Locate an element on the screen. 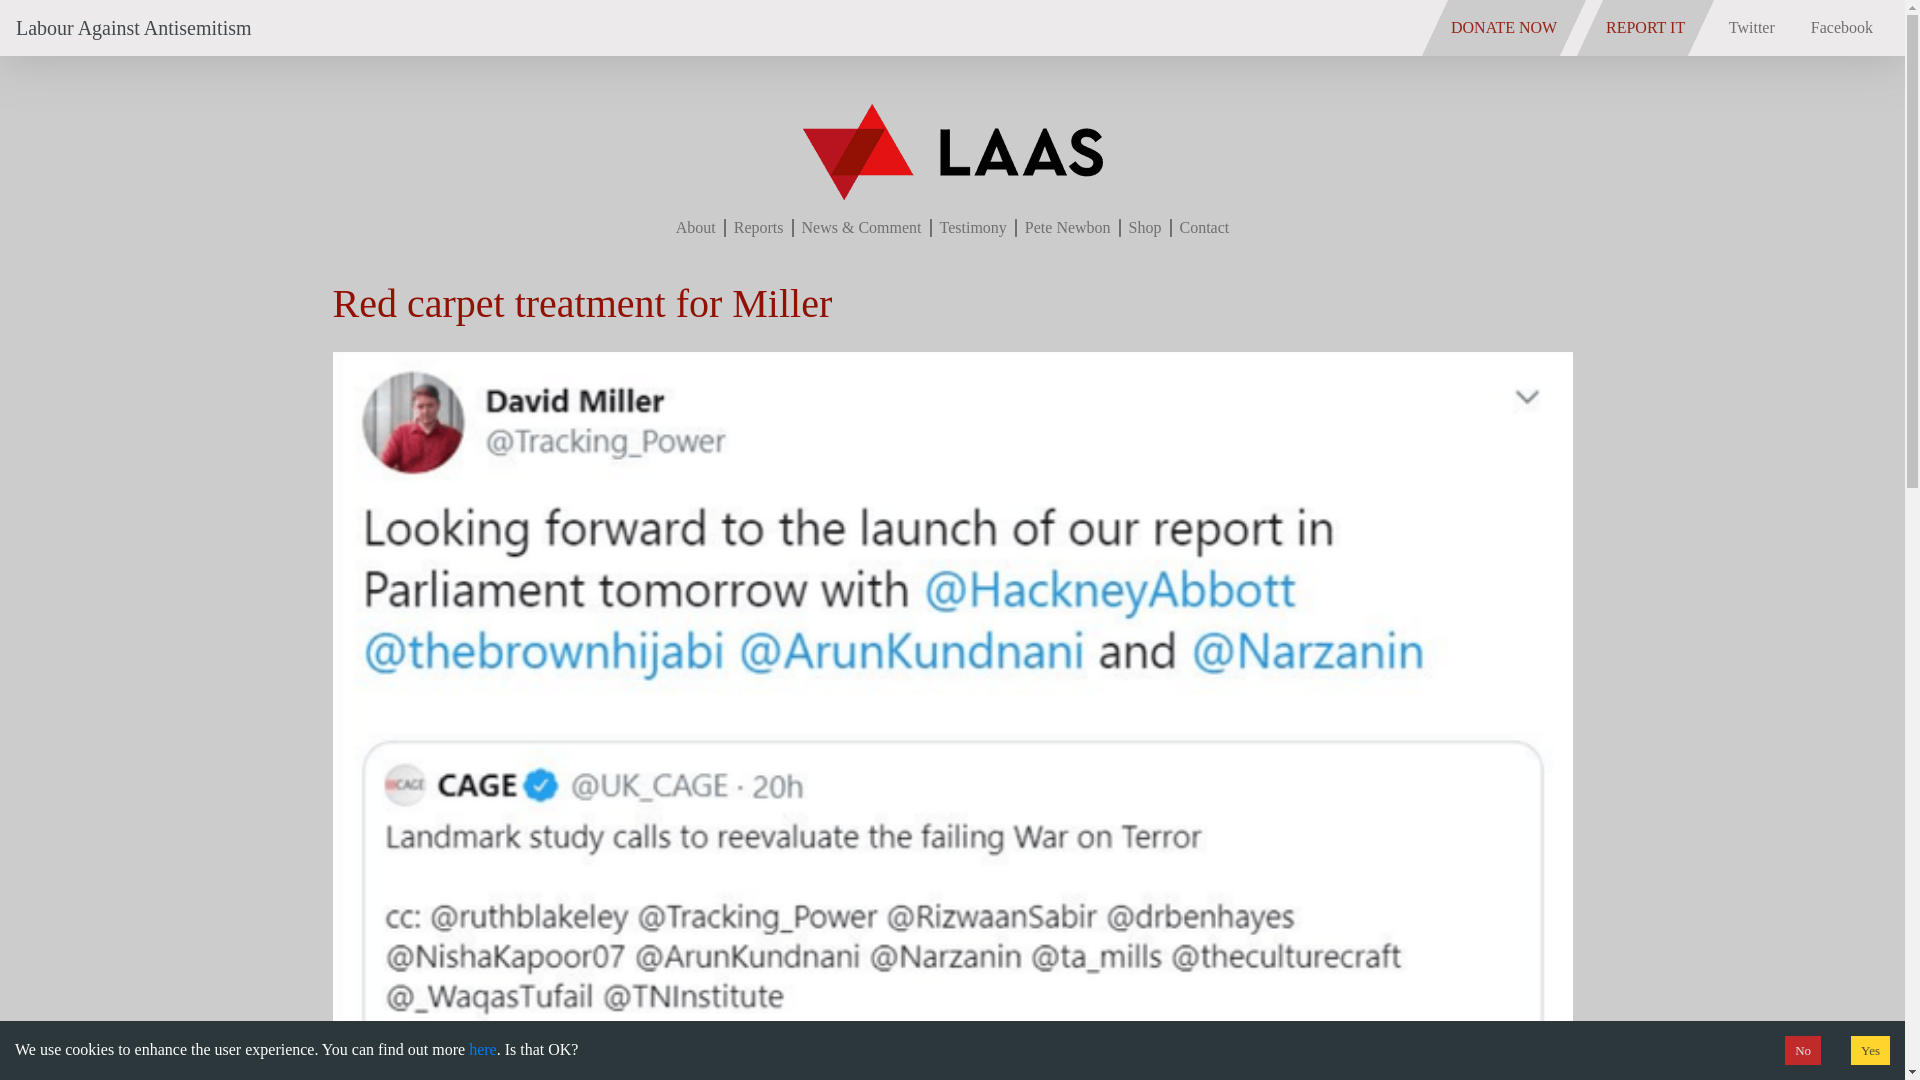 The height and width of the screenshot is (1080, 1920). here is located at coordinates (480, 1048).